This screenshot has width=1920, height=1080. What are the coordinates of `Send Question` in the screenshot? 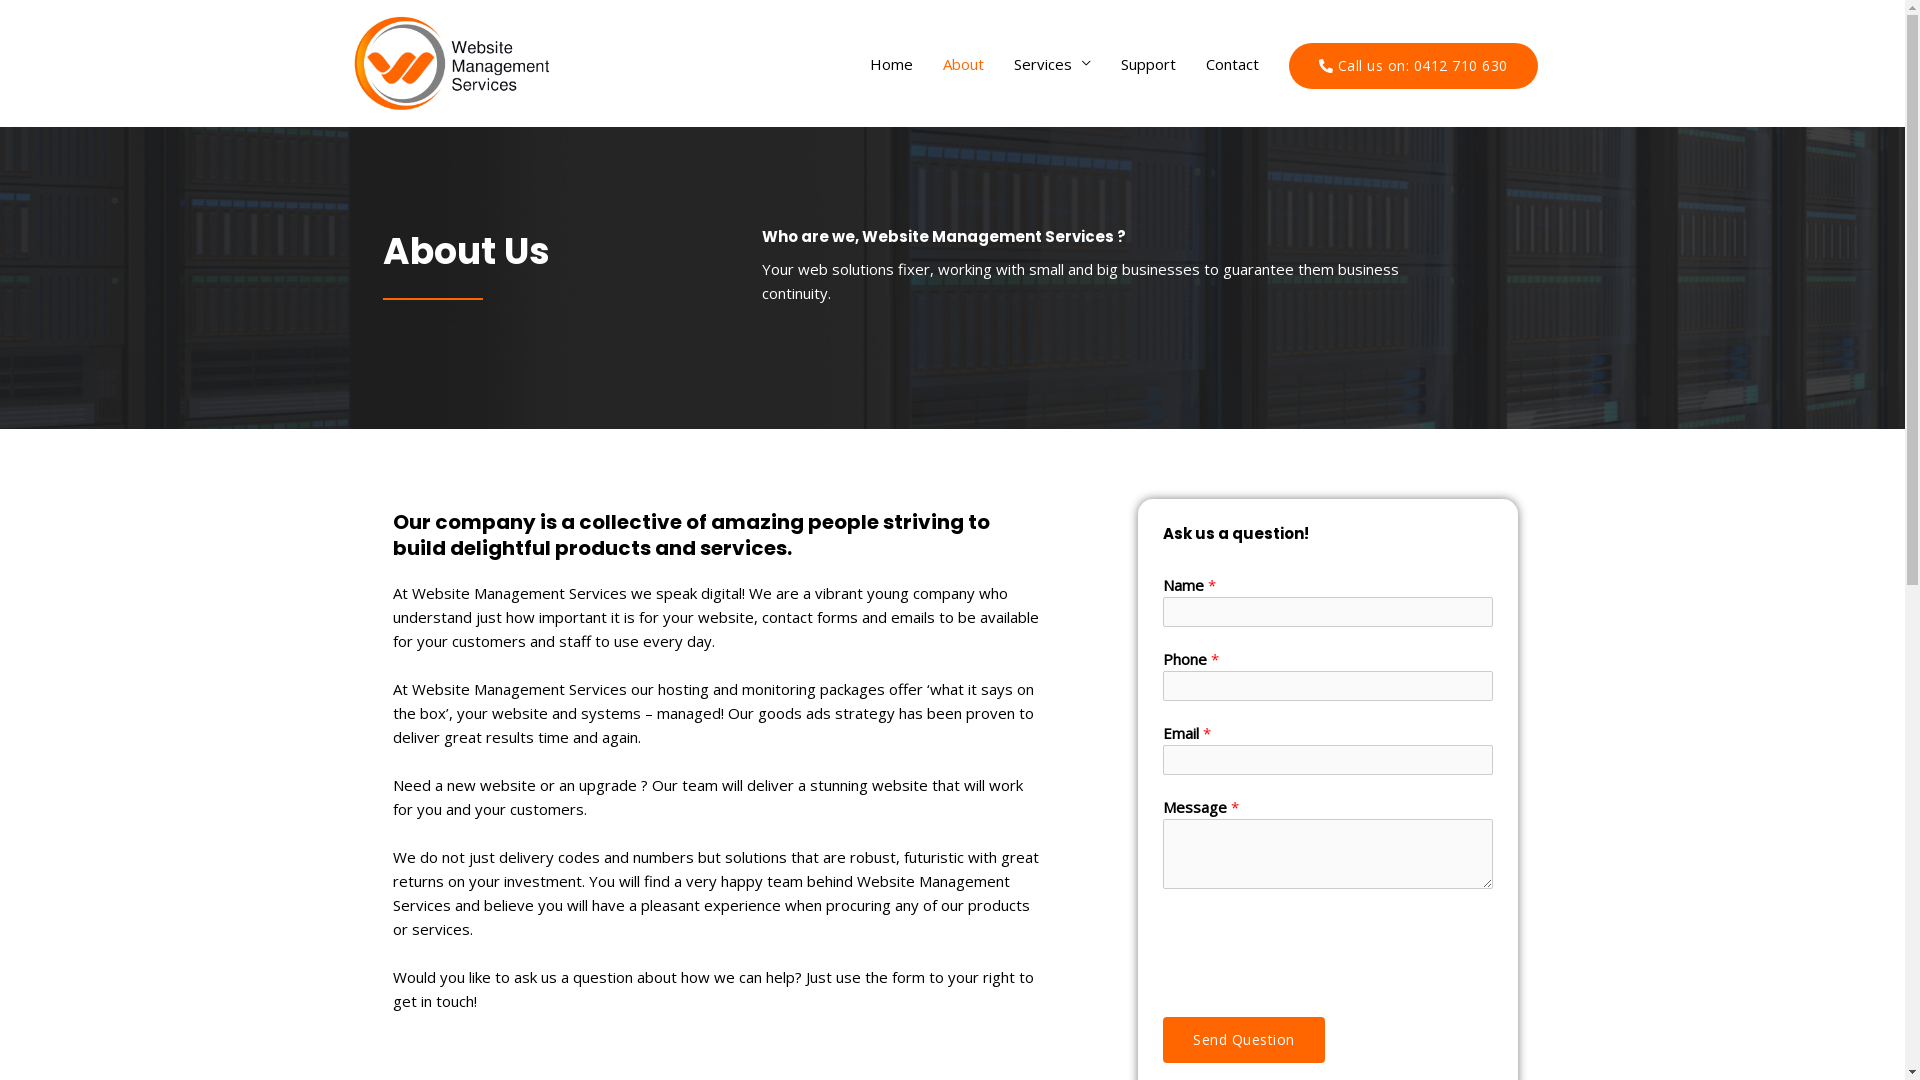 It's located at (1244, 1040).